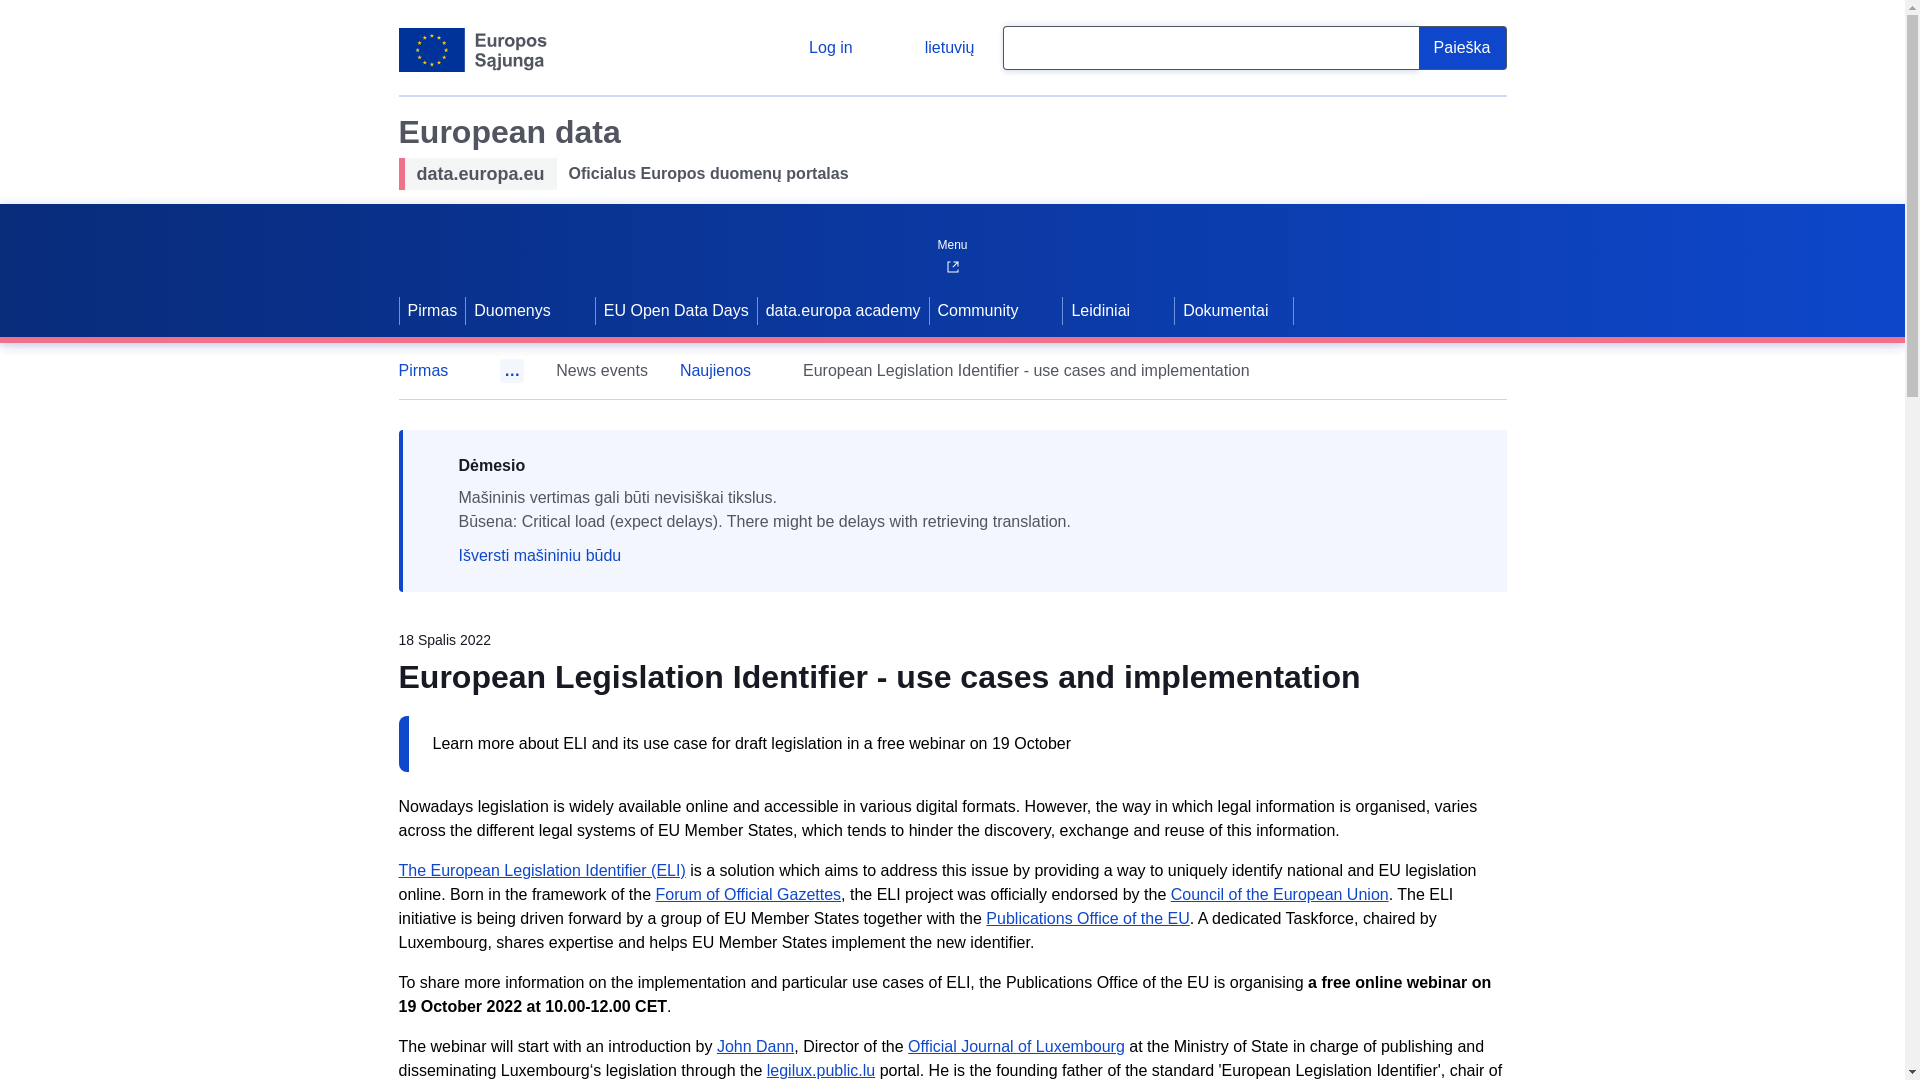 Image resolution: width=1920 pixels, height=1080 pixels. What do you see at coordinates (510, 310) in the screenshot?
I see `Duomenys` at bounding box center [510, 310].